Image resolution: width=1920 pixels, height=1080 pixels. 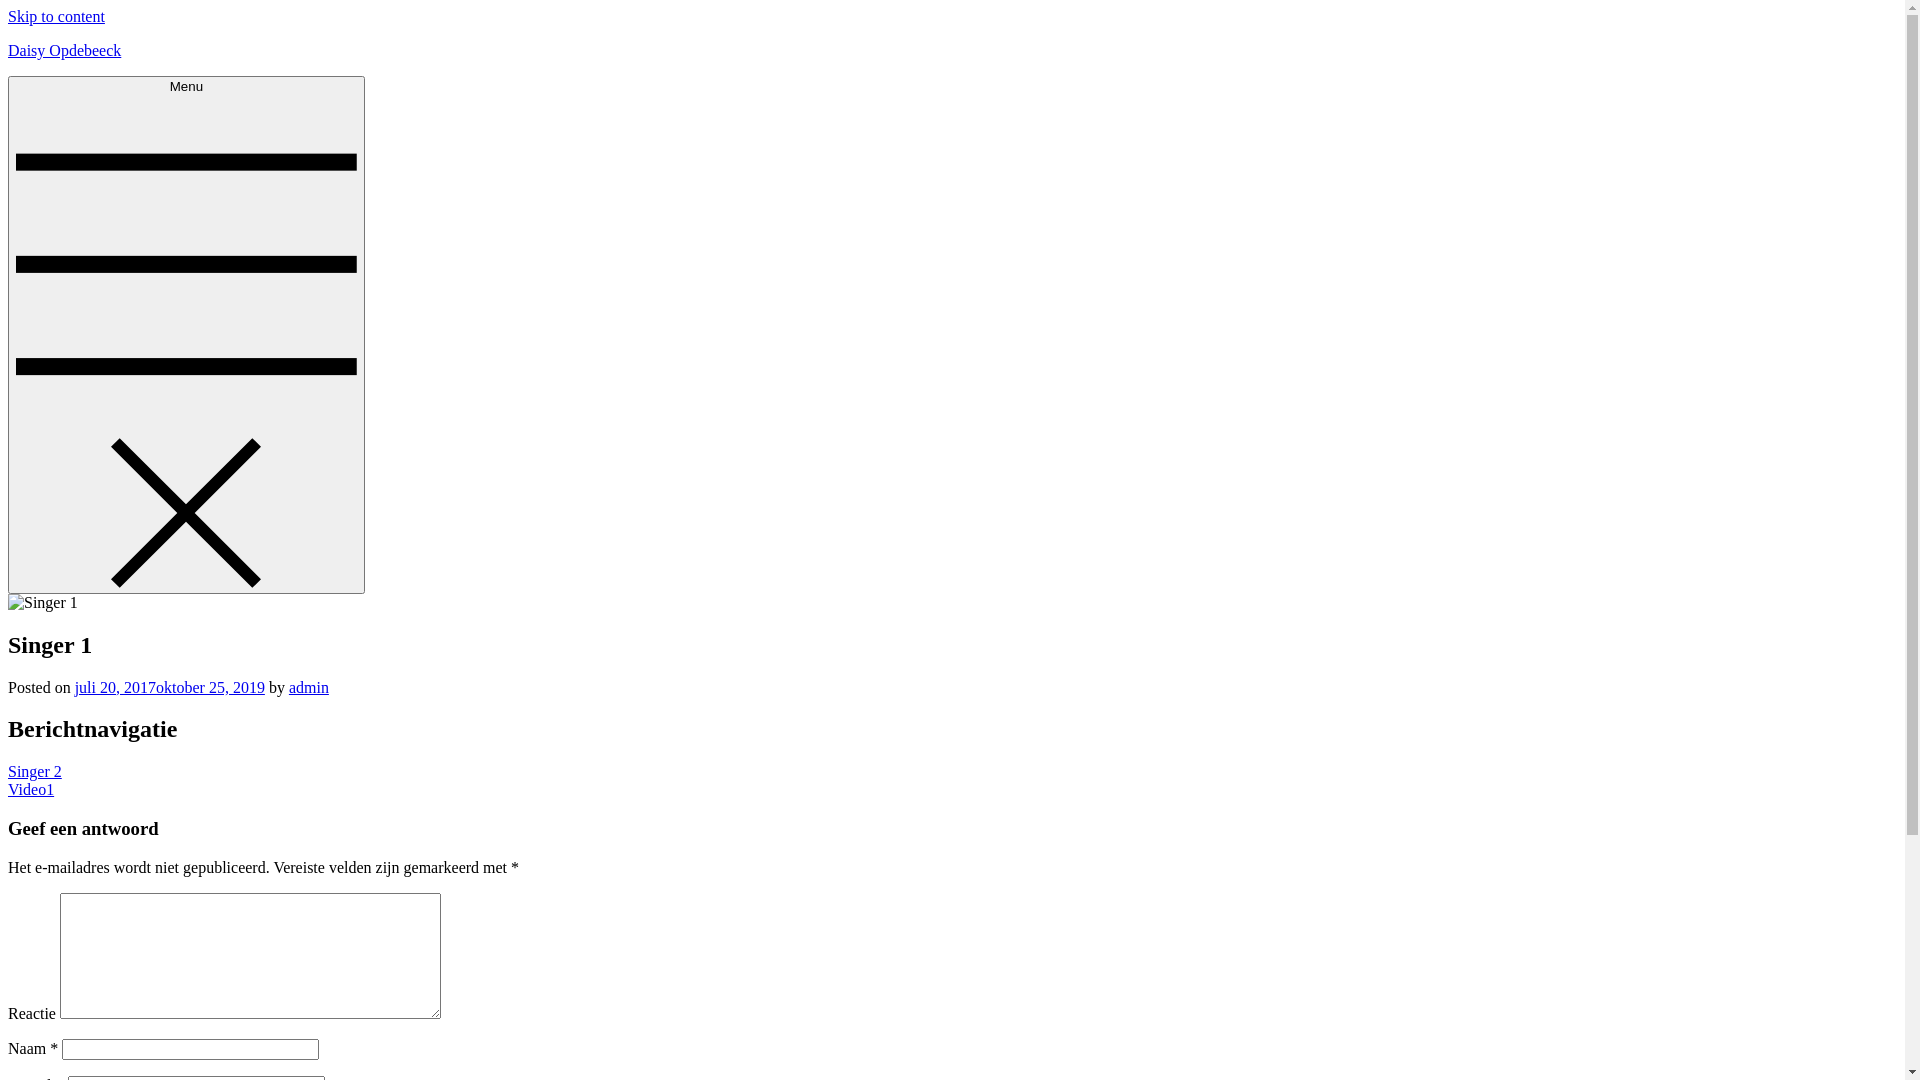 What do you see at coordinates (56, 16) in the screenshot?
I see `Skip to content` at bounding box center [56, 16].